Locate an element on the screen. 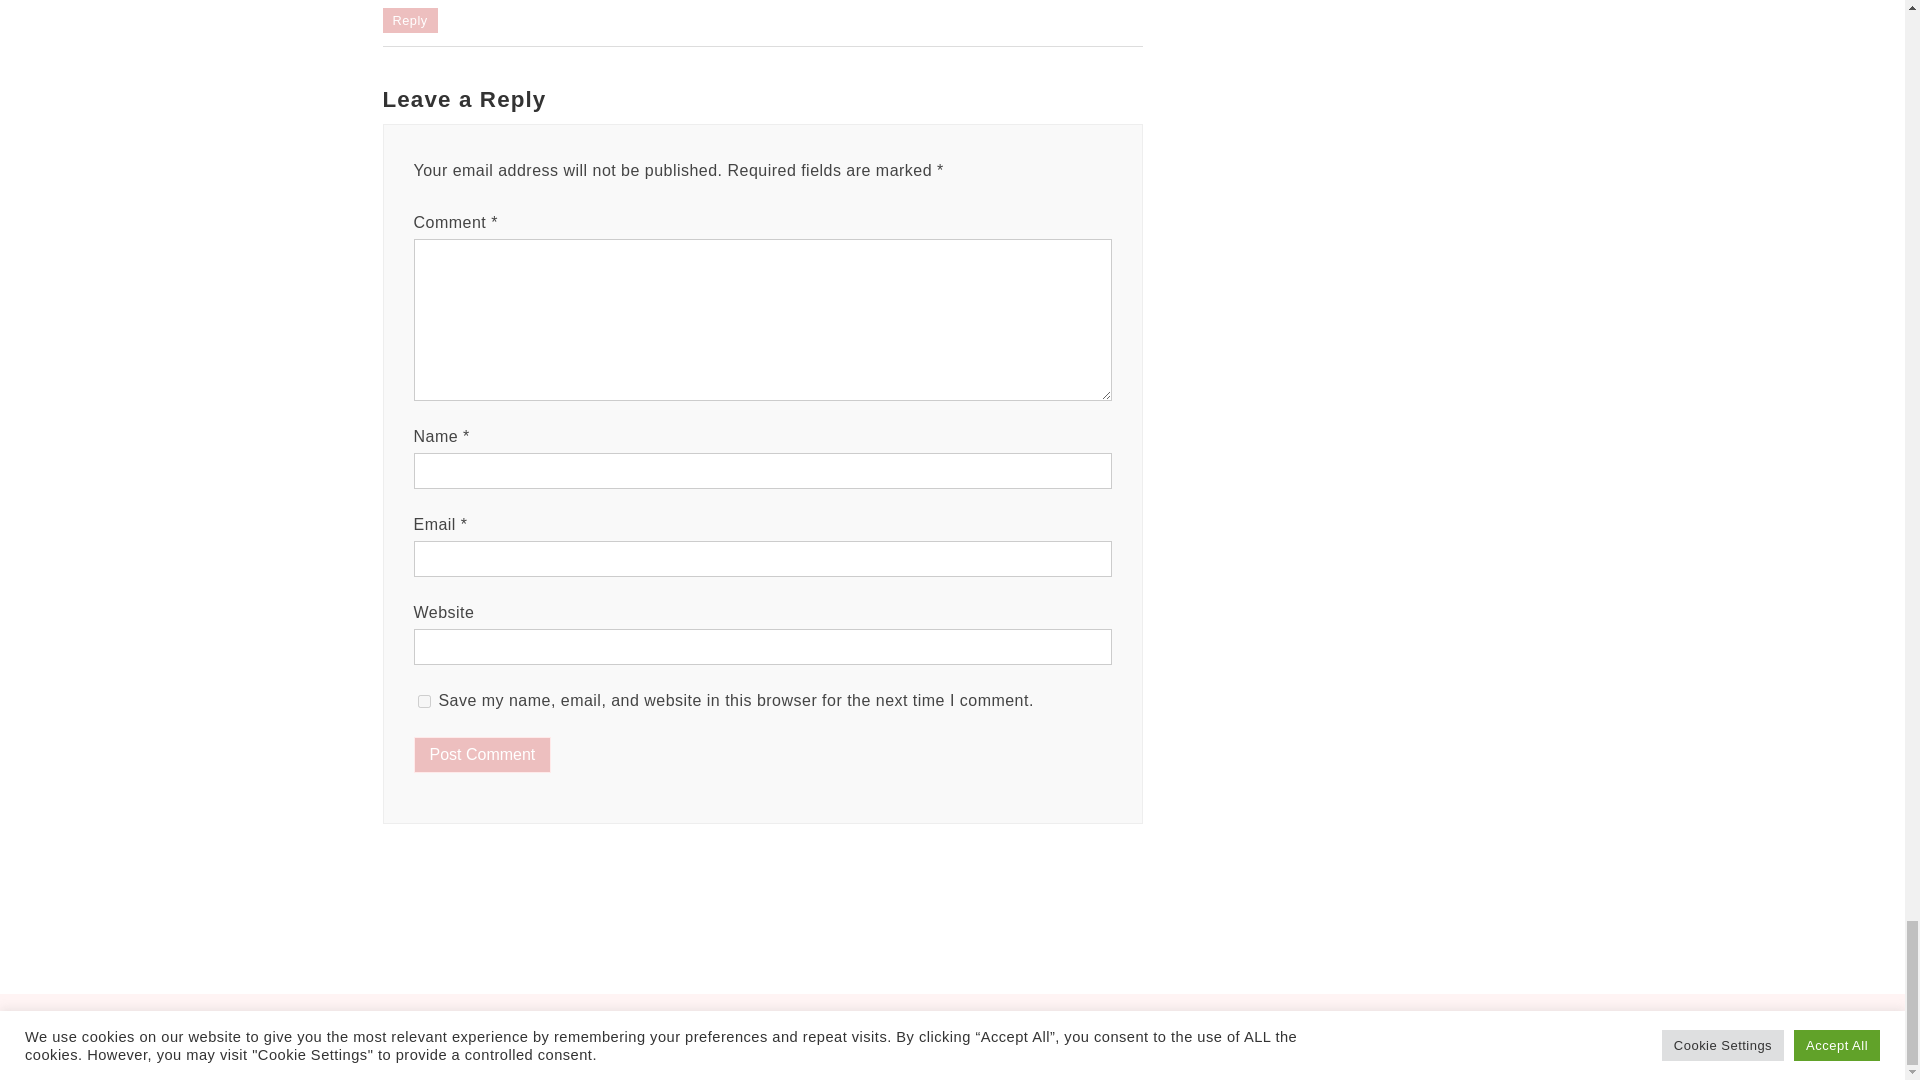 The image size is (1920, 1080). Post Comment is located at coordinates (483, 754).